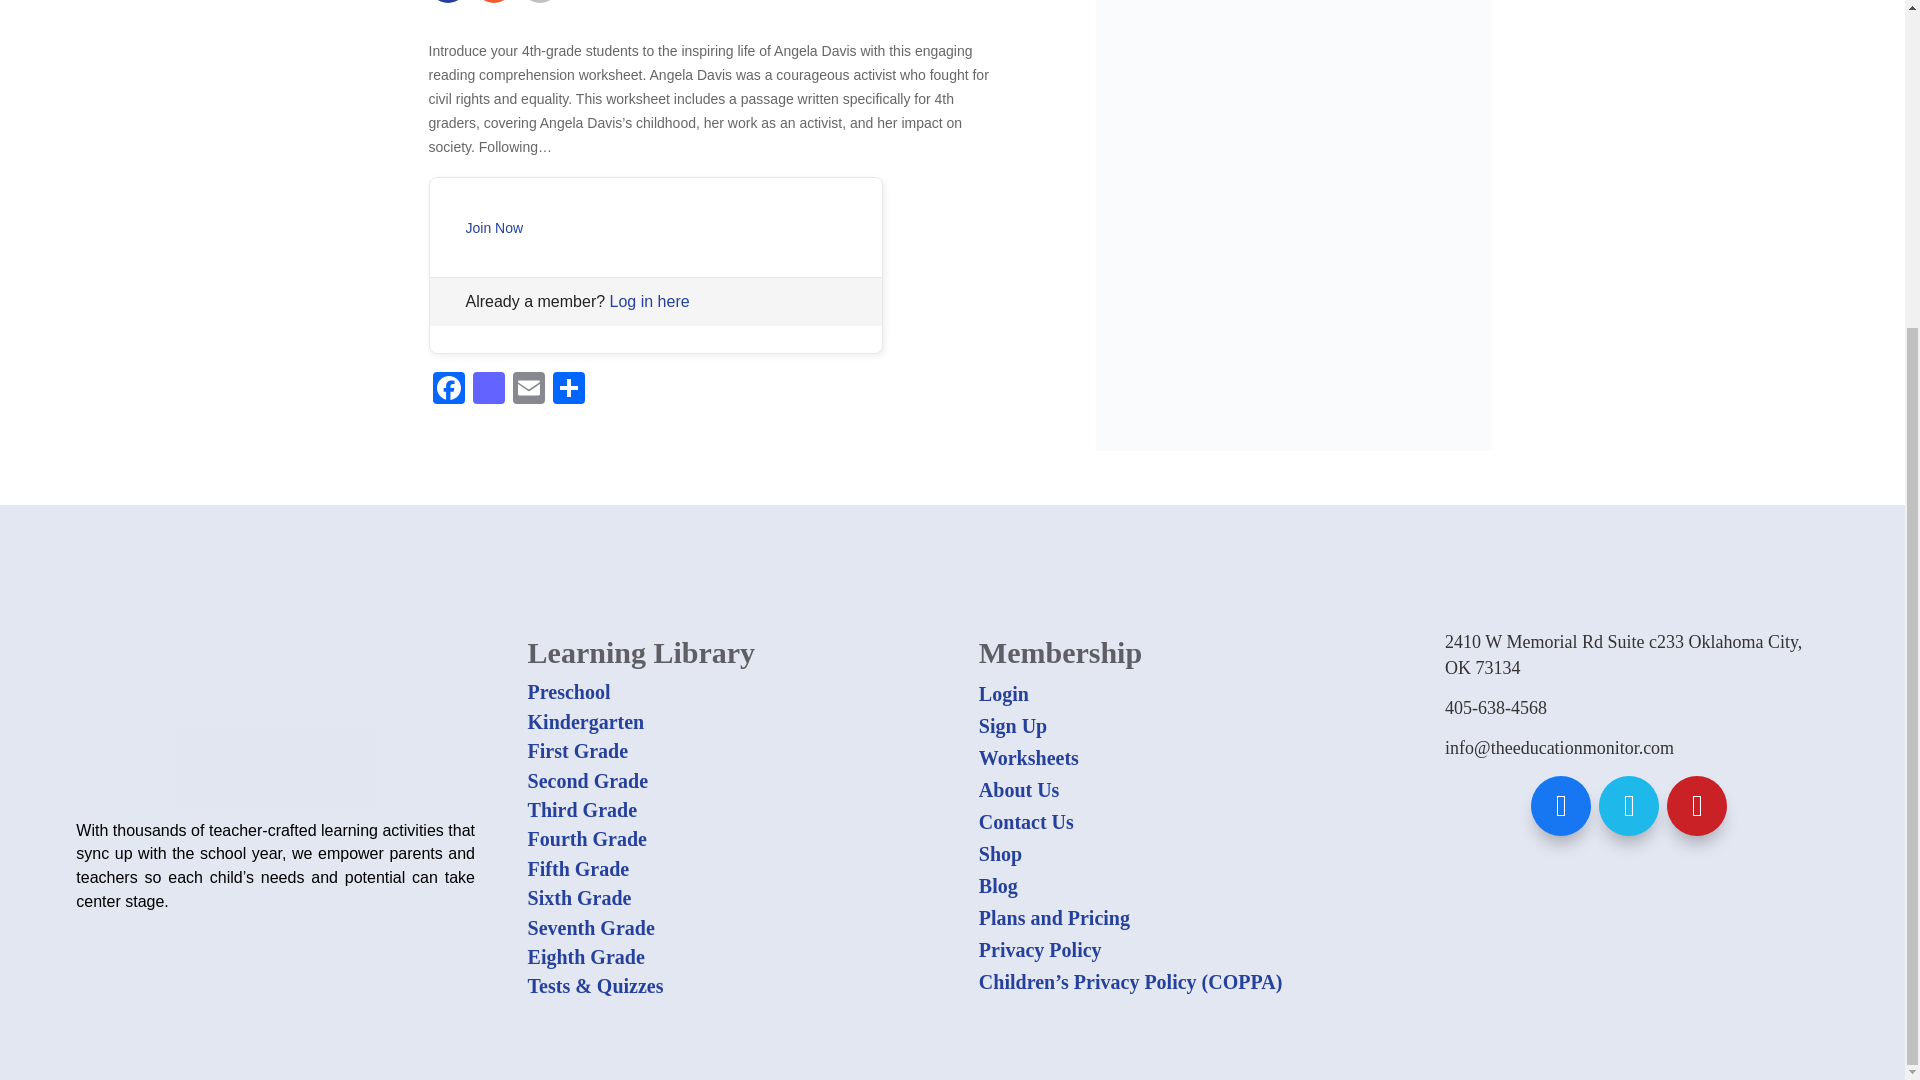 This screenshot has width=1920, height=1080. Describe the element at coordinates (539, 2) in the screenshot. I see `Follow on Pinterest` at that location.